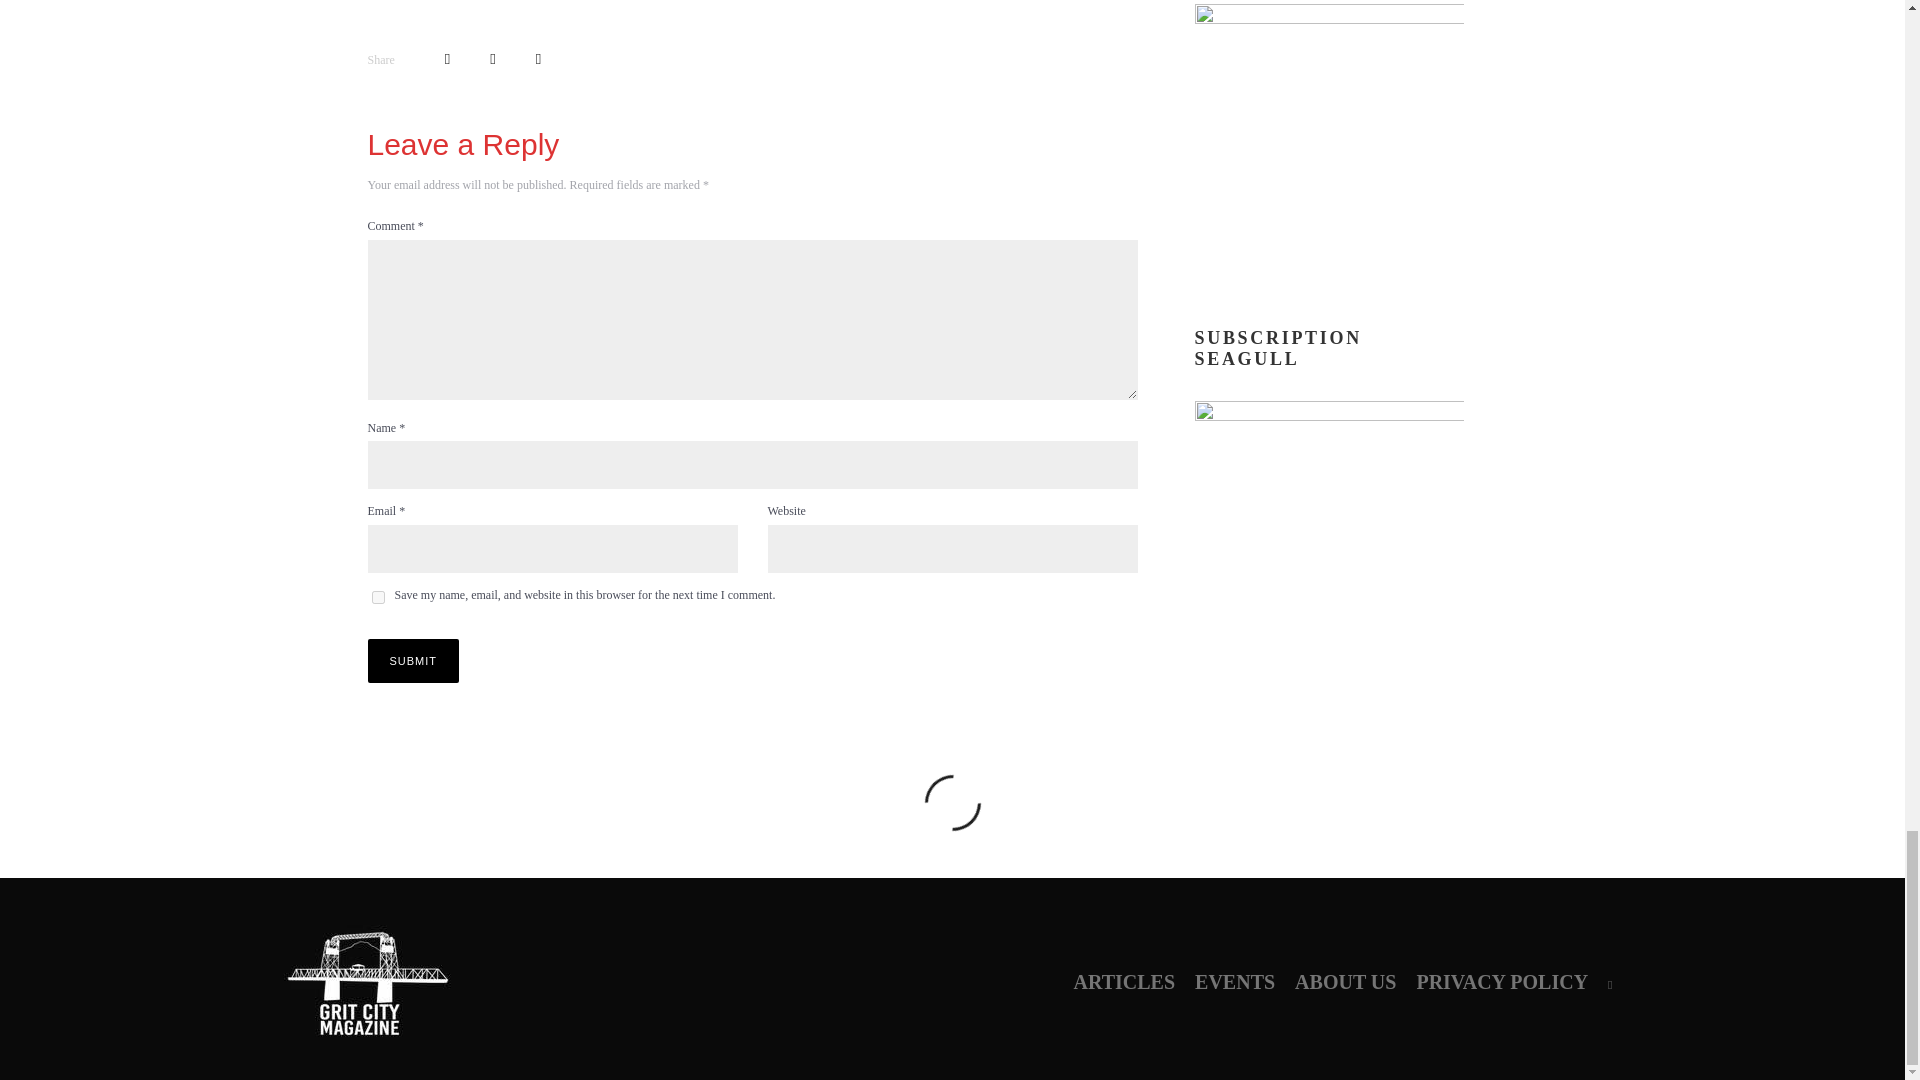 The height and width of the screenshot is (1080, 1920). What do you see at coordinates (414, 660) in the screenshot?
I see `Submit` at bounding box center [414, 660].